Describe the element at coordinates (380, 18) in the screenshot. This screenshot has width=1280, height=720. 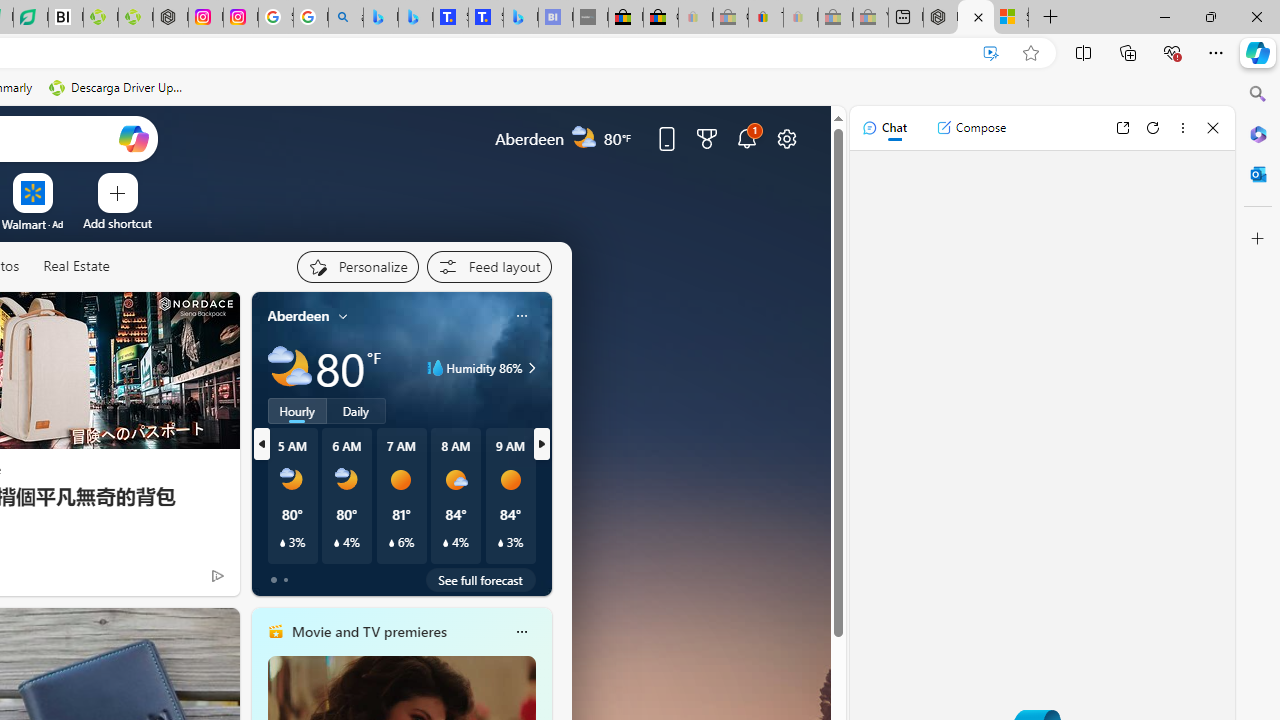
I see `Microsoft Bing Travel - Flights from Hong Kong to Bangkok` at that location.